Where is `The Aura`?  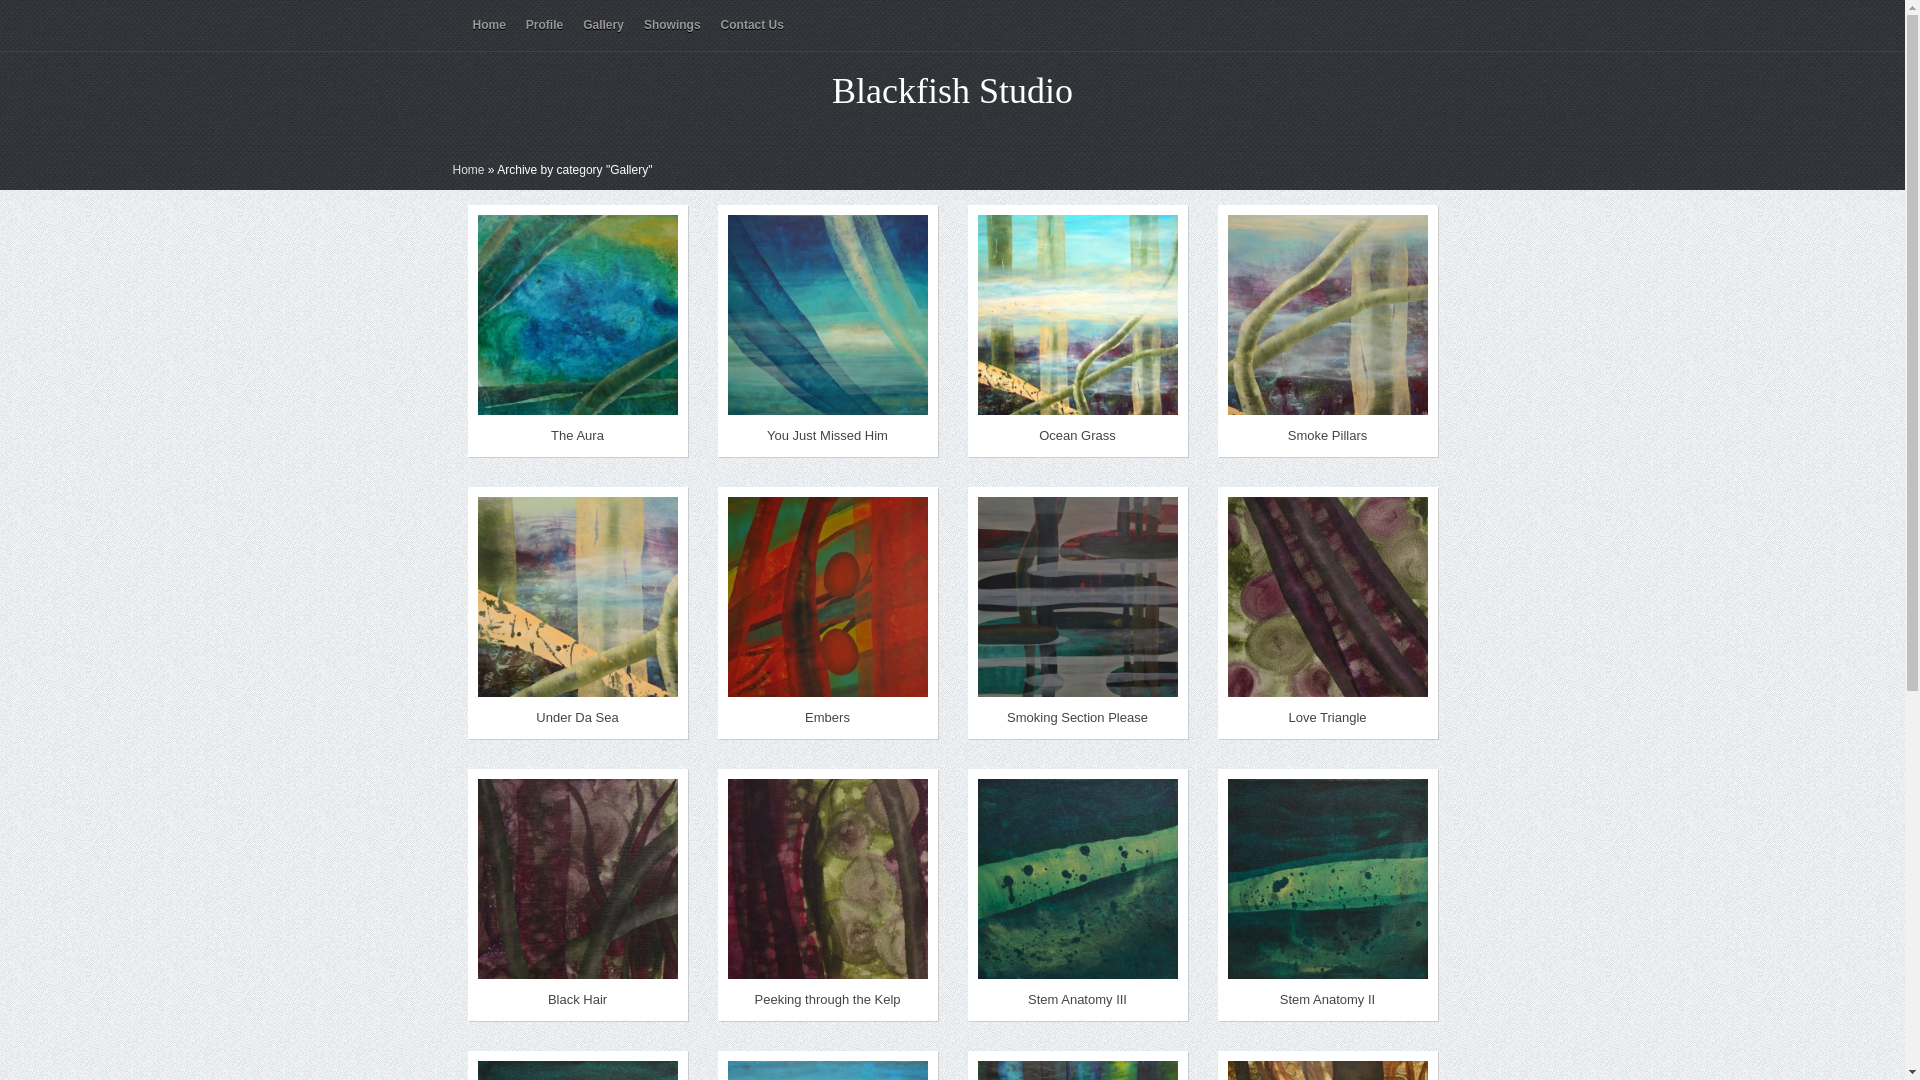
The Aura is located at coordinates (578, 436).